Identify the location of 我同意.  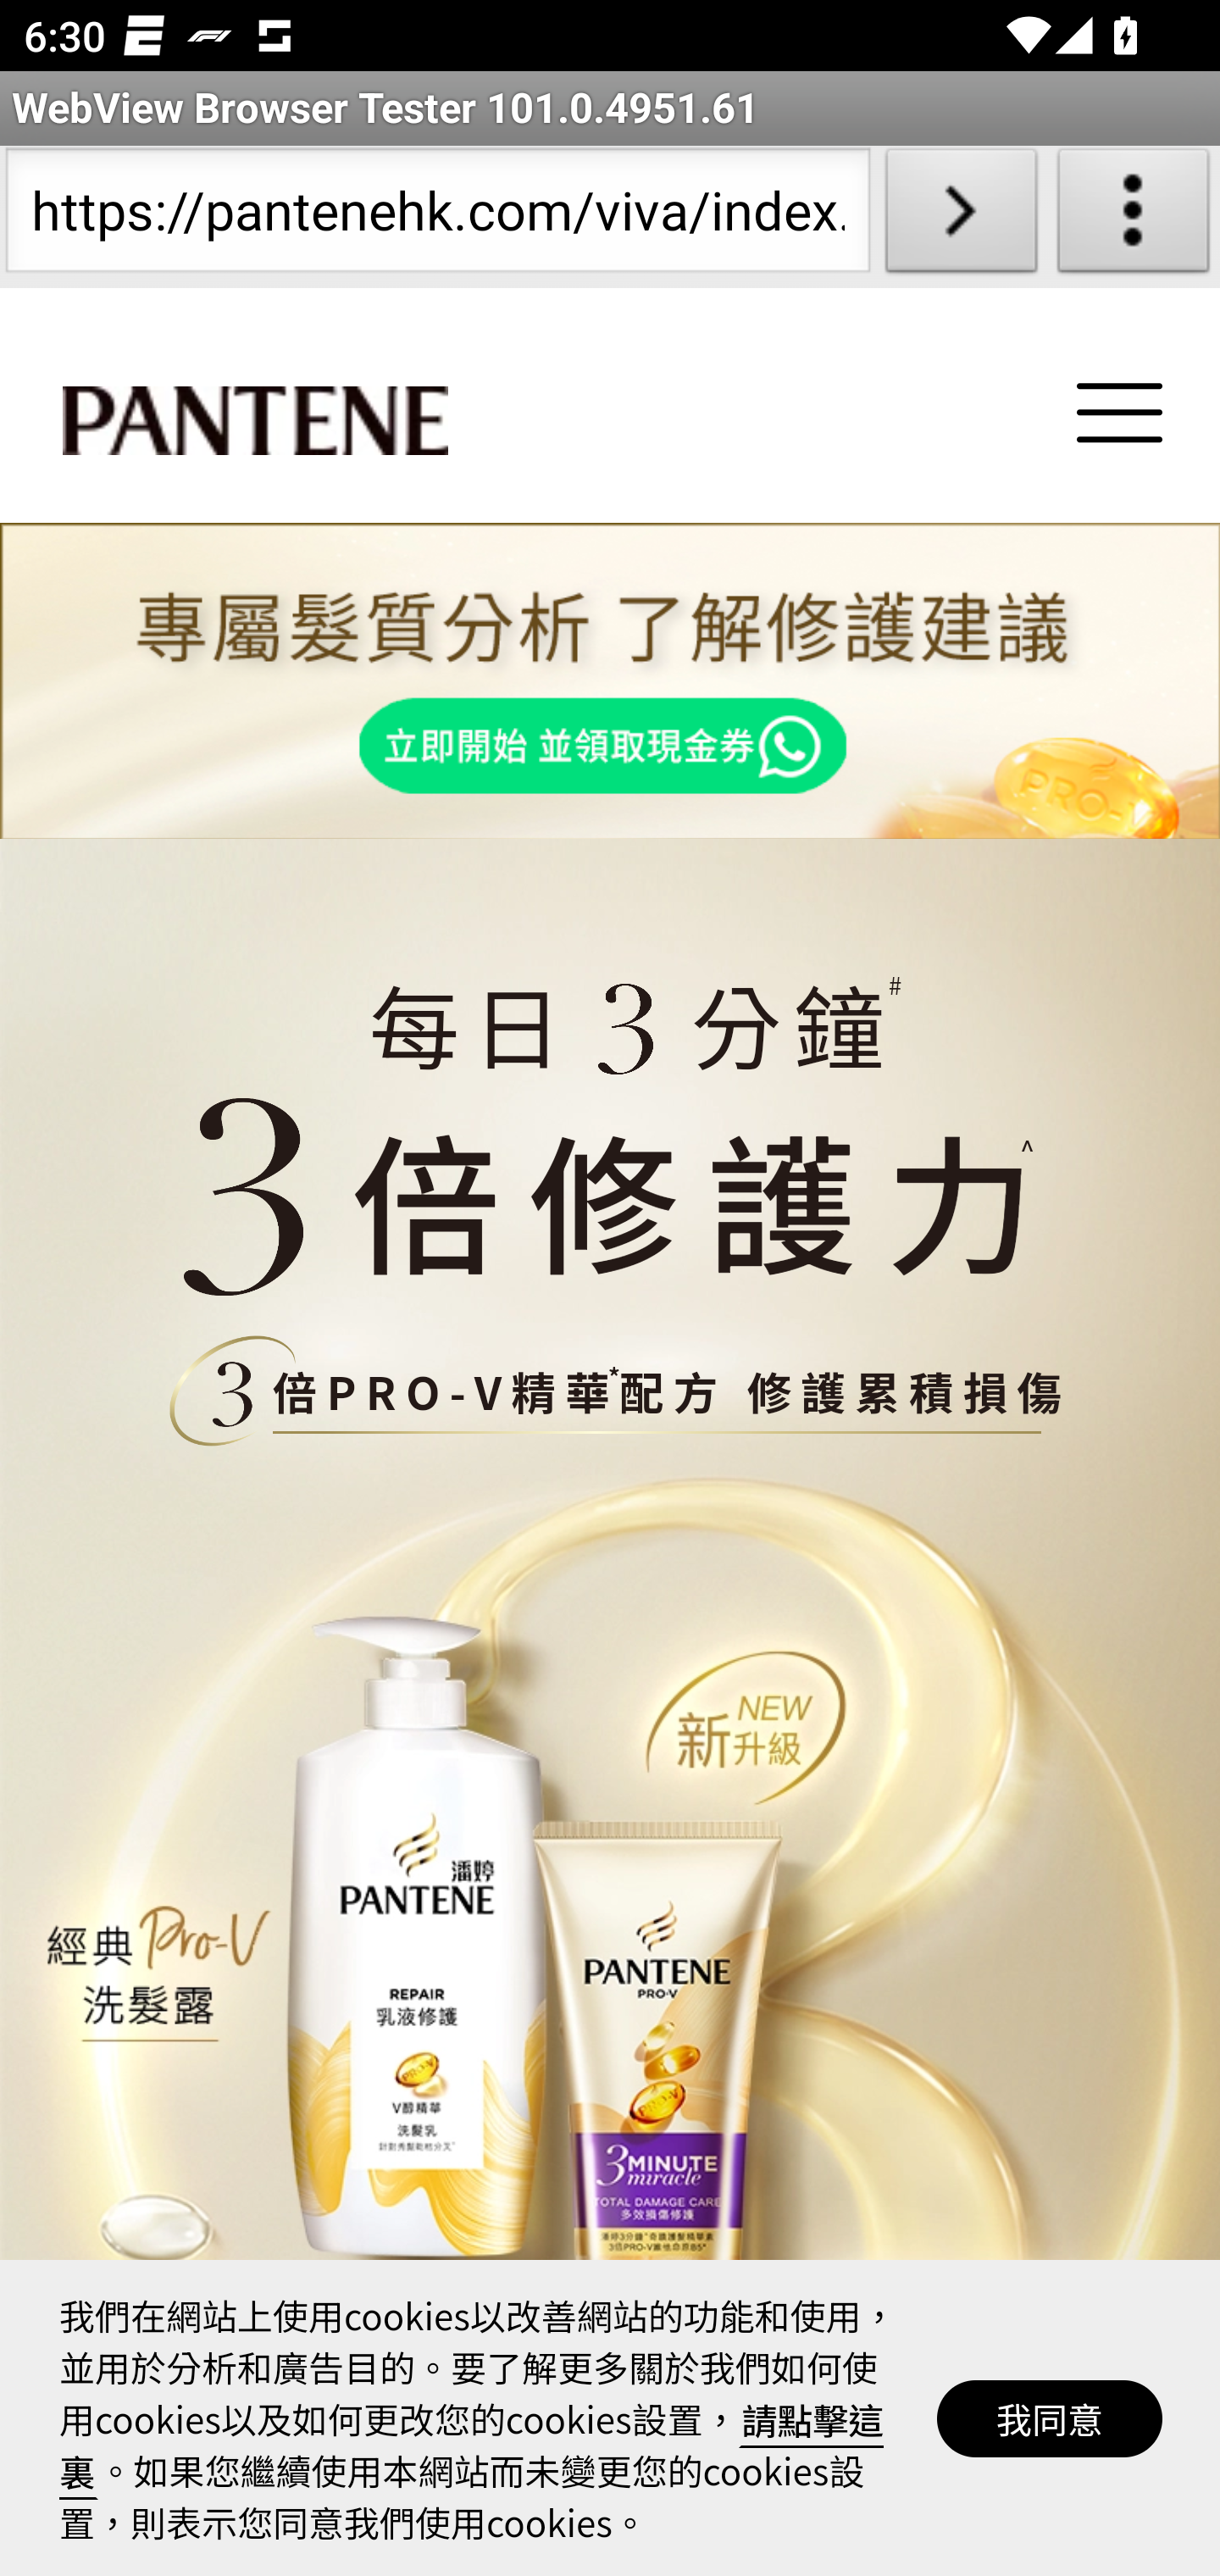
(1051, 2418).